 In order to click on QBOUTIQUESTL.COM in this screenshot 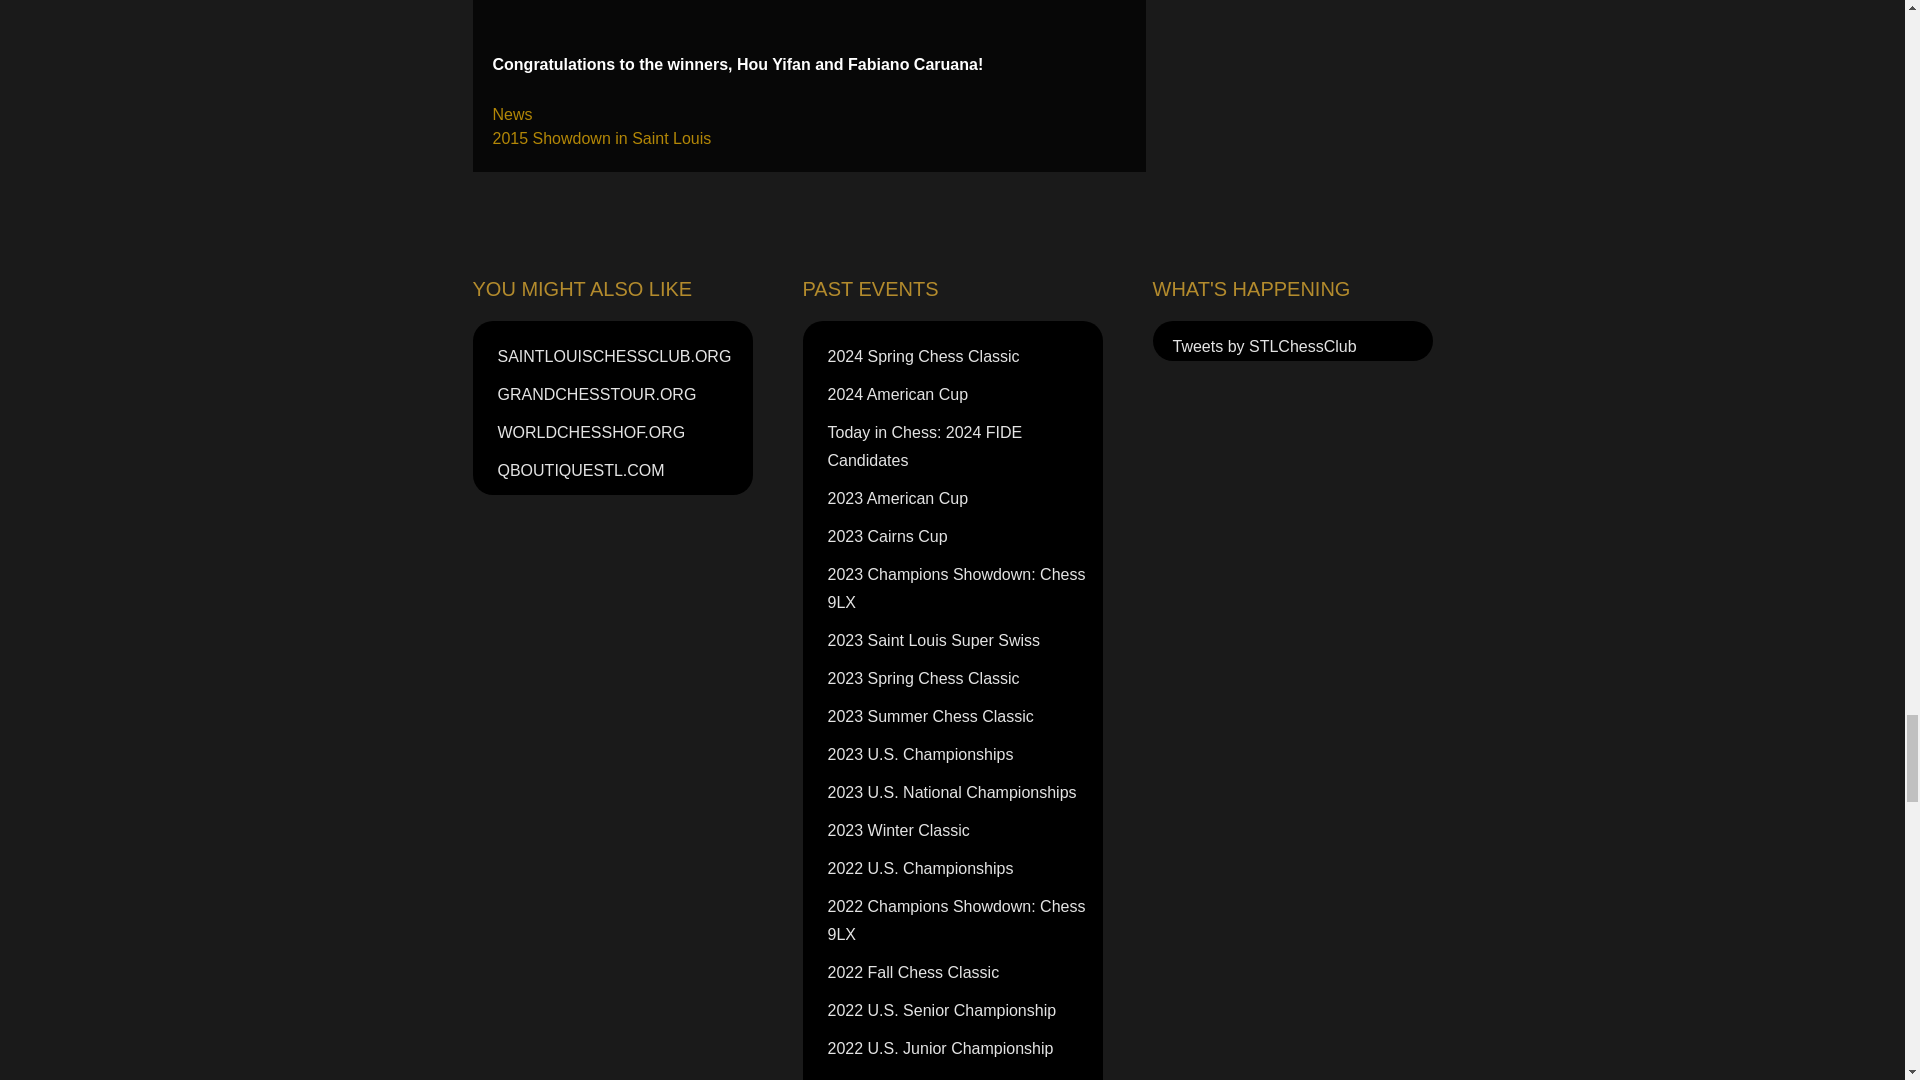, I will do `click(622, 471)`.